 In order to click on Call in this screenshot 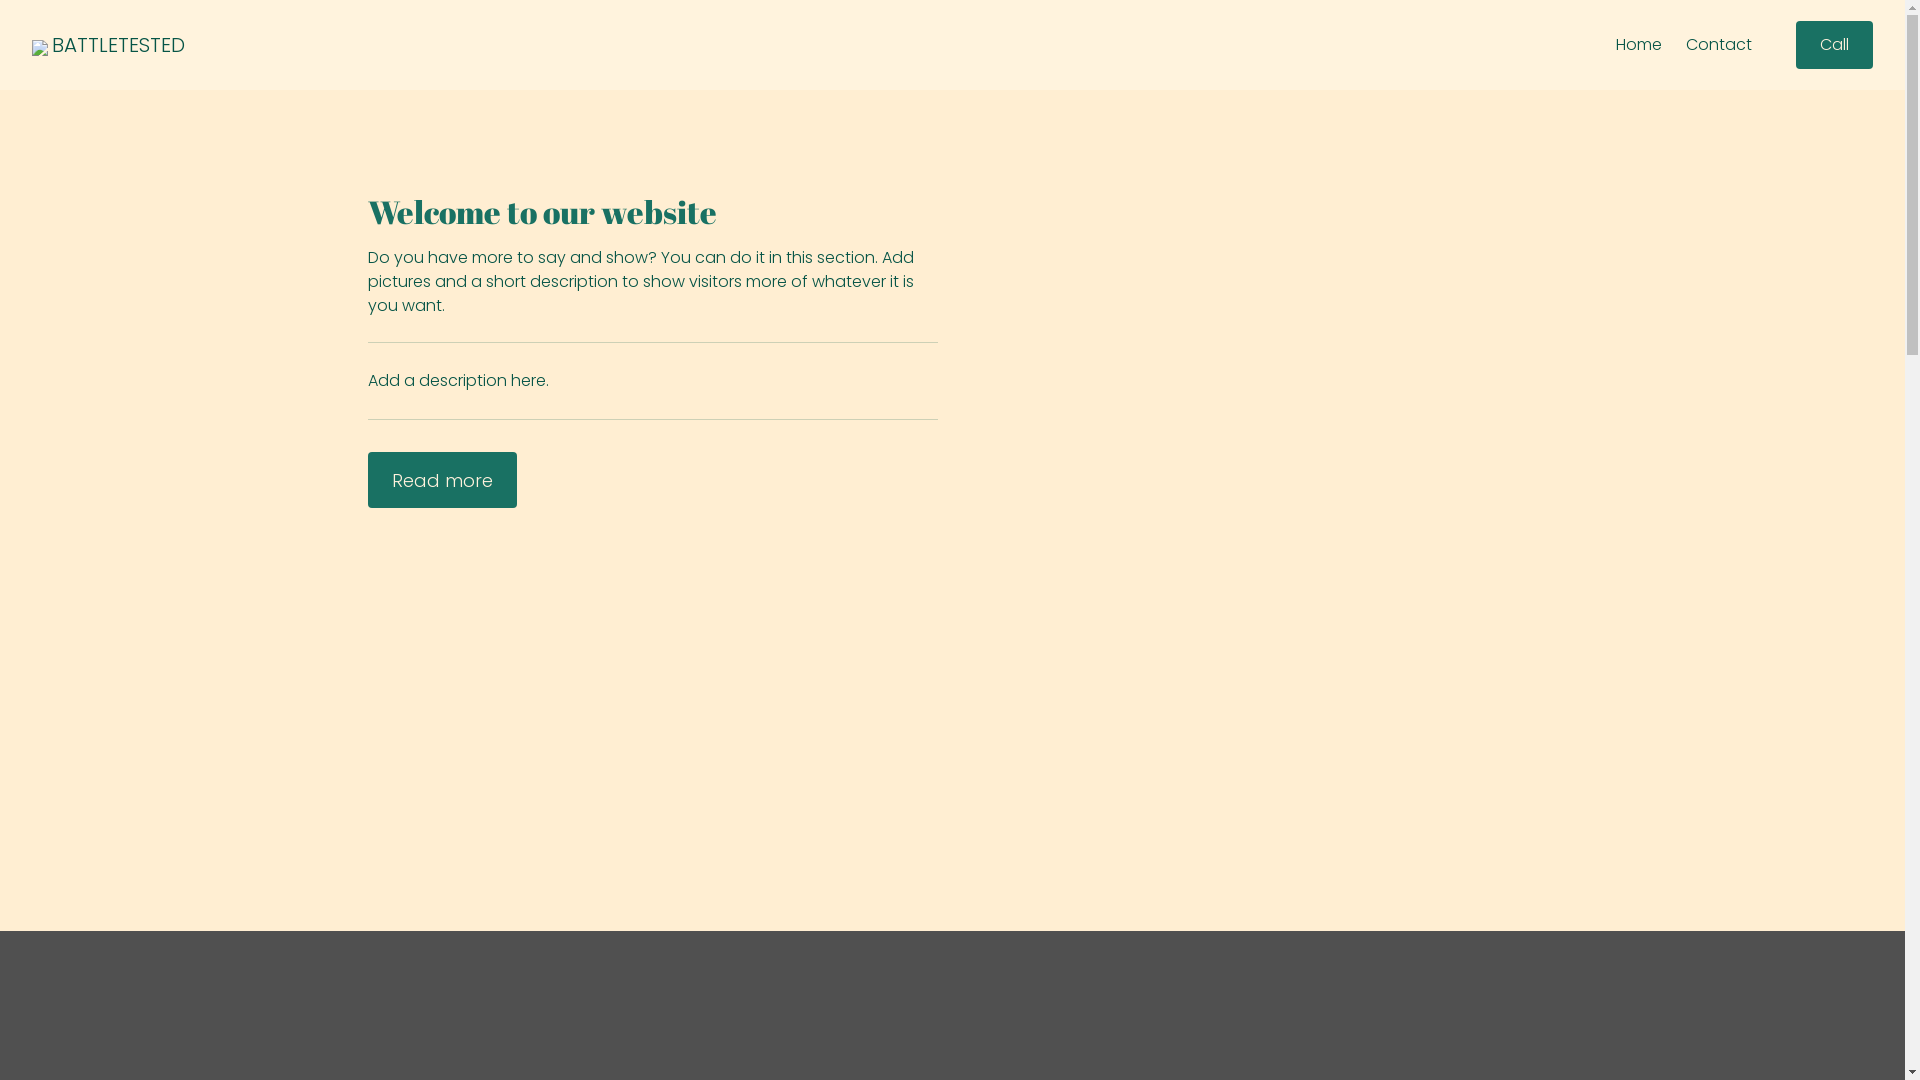, I will do `click(1834, 45)`.